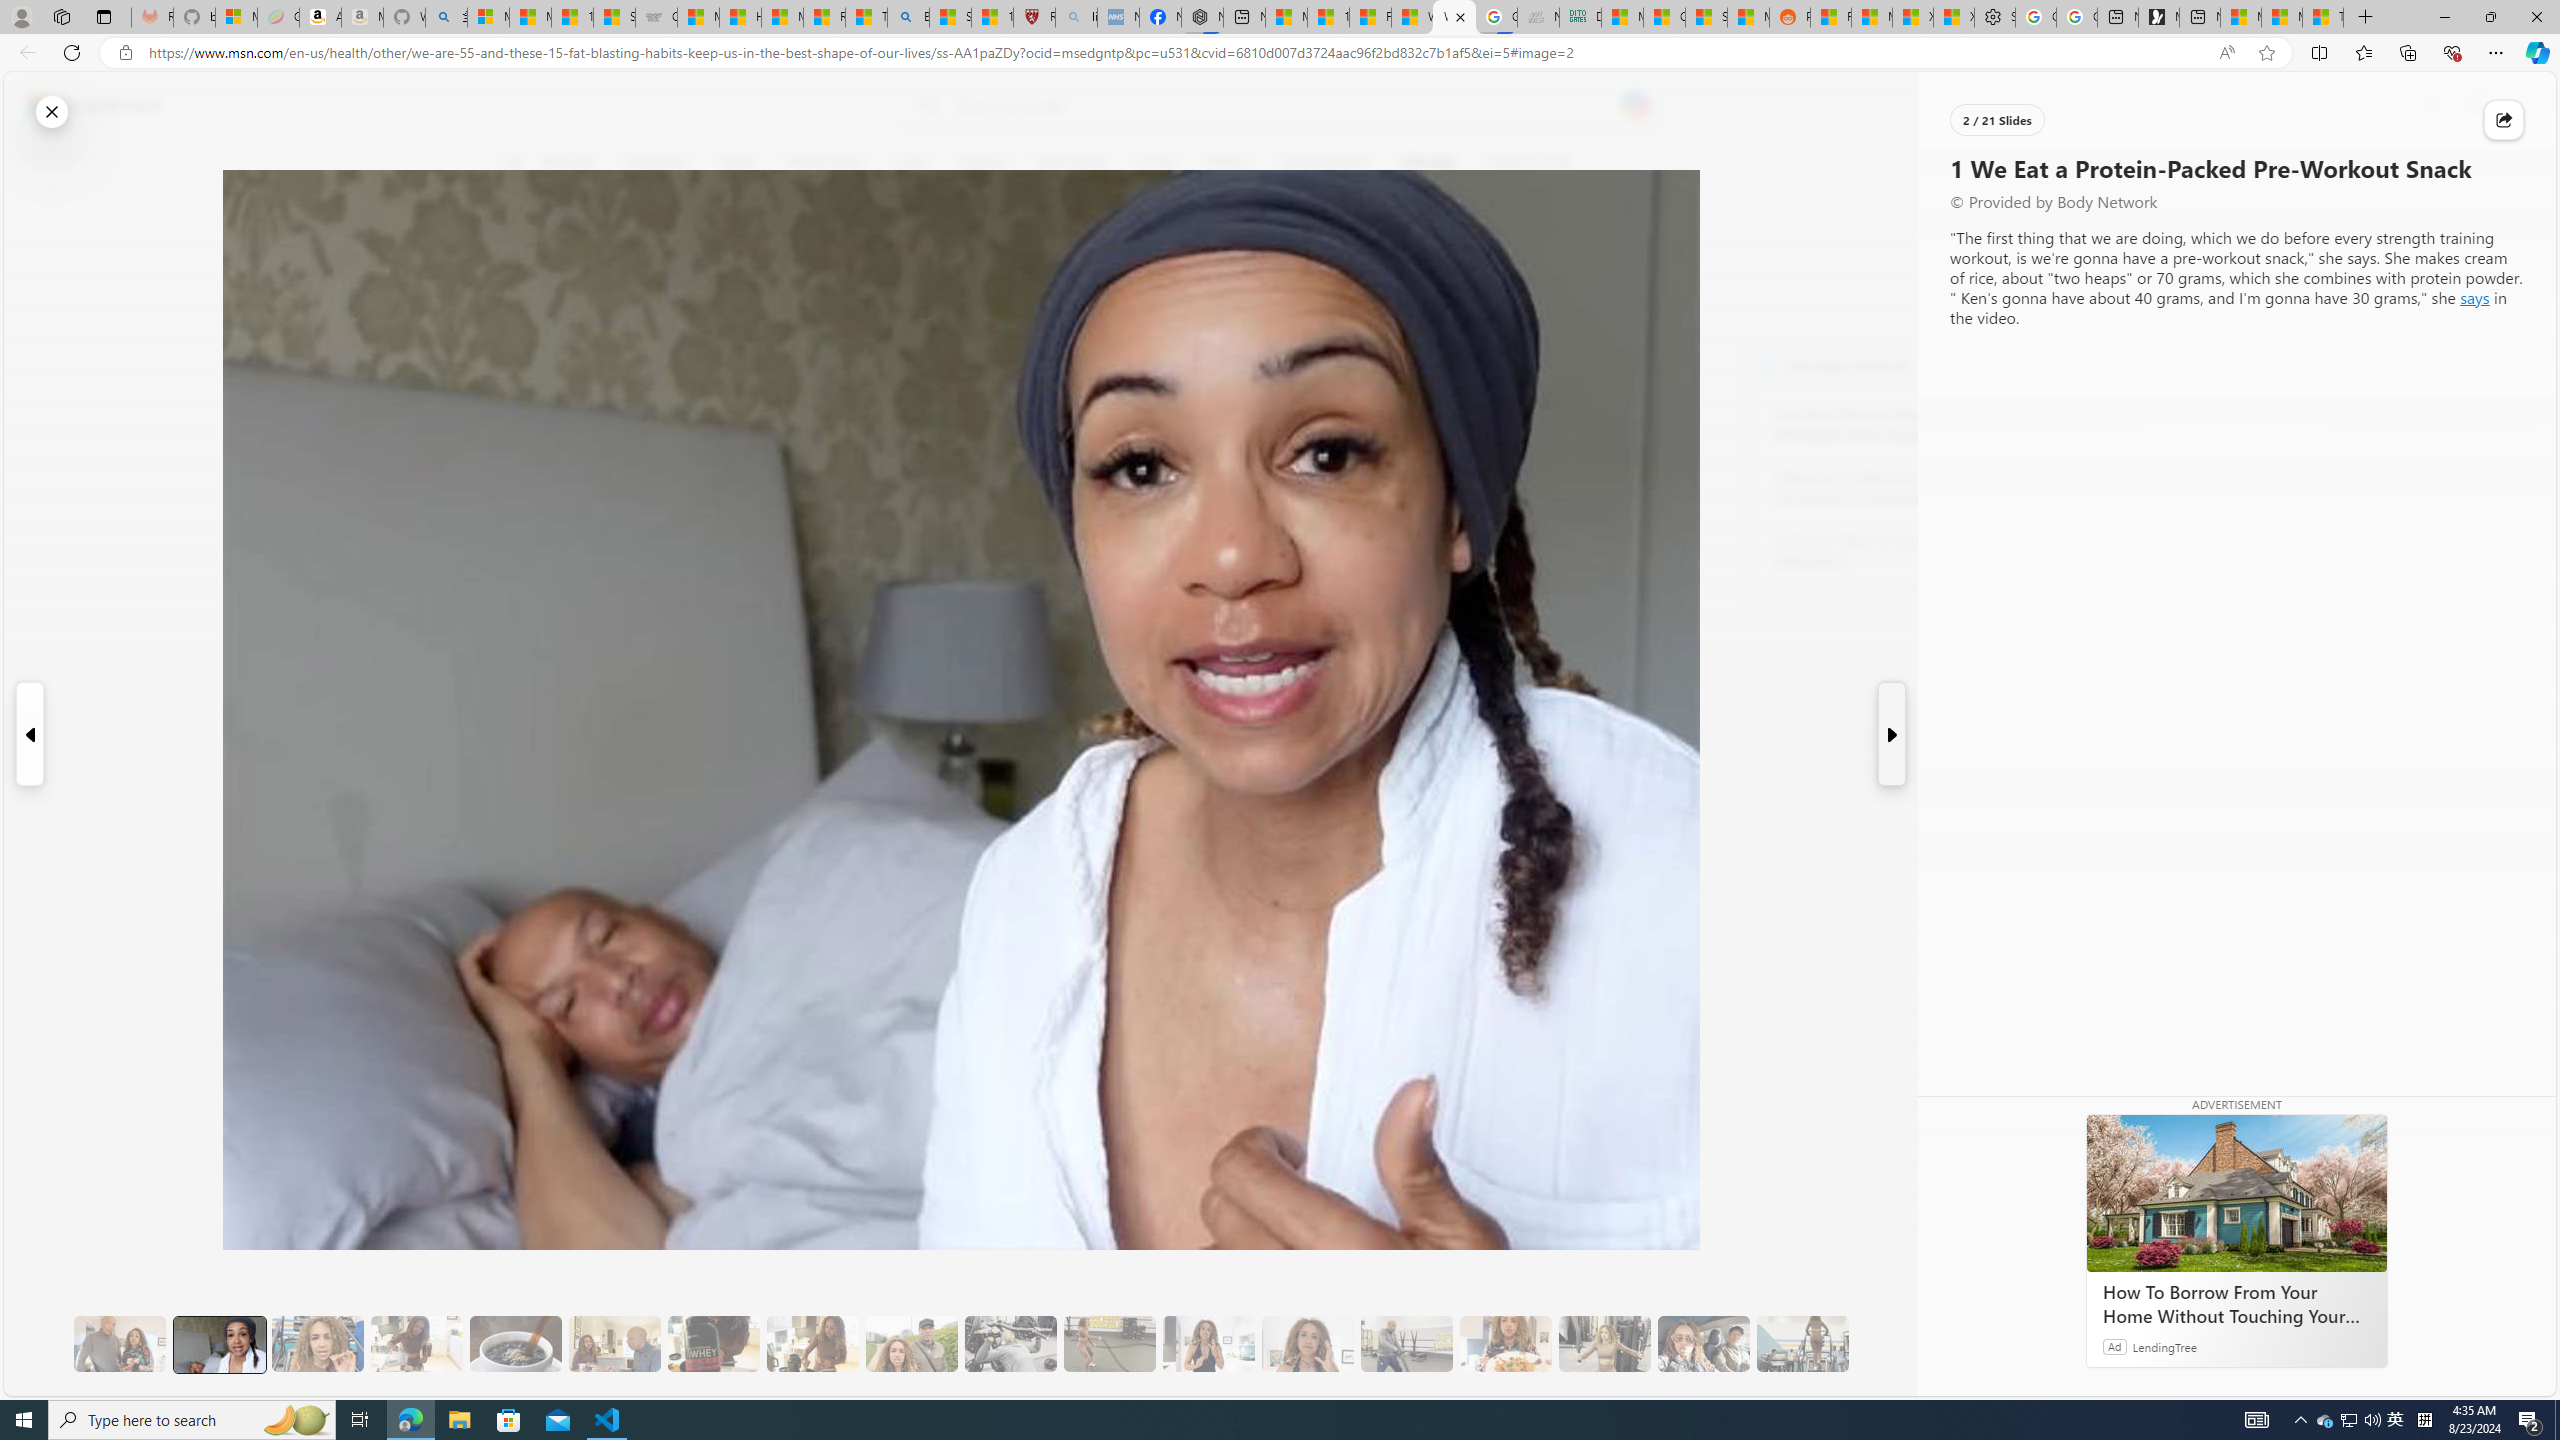 This screenshot has height=1440, width=2560. What do you see at coordinates (2236, 1304) in the screenshot?
I see `How To Borrow From Your Home Without Touching Your Mortgage` at bounding box center [2236, 1304].